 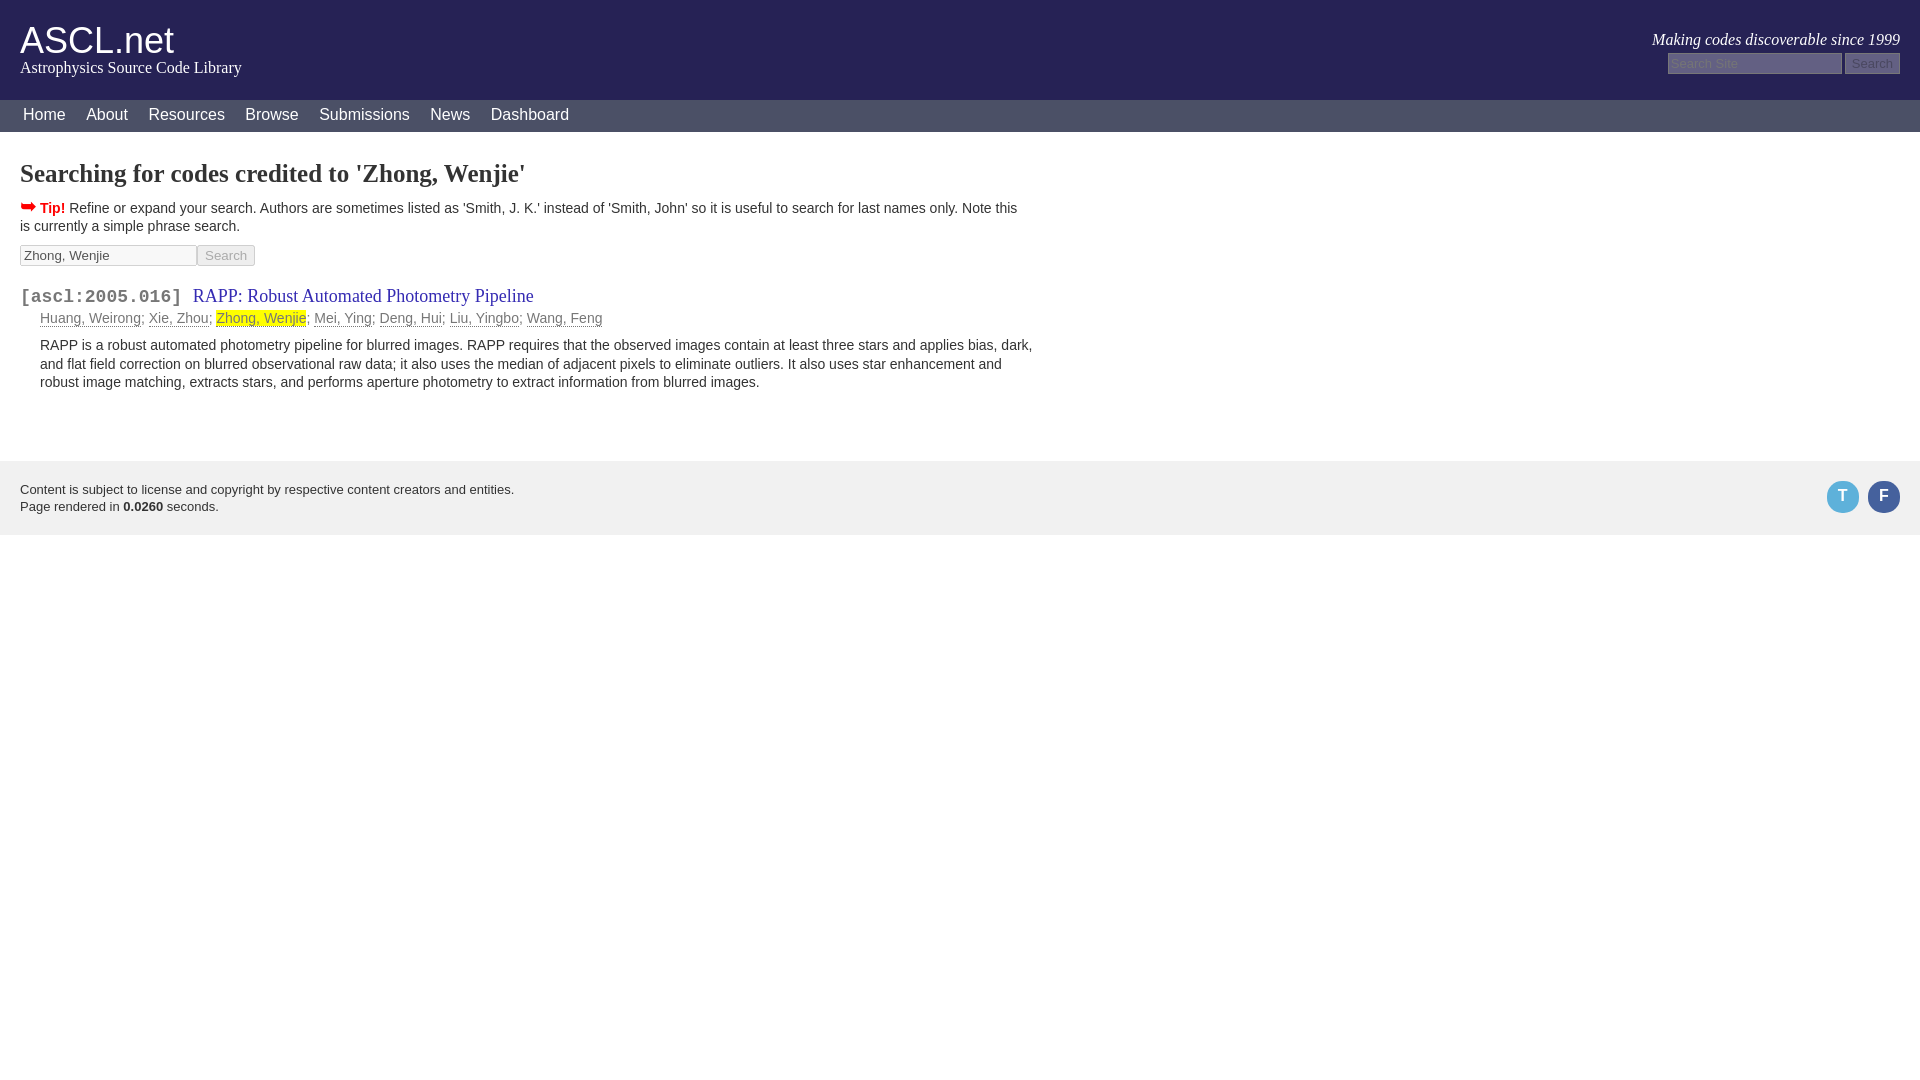 I want to click on Search, so click(x=226, y=255).